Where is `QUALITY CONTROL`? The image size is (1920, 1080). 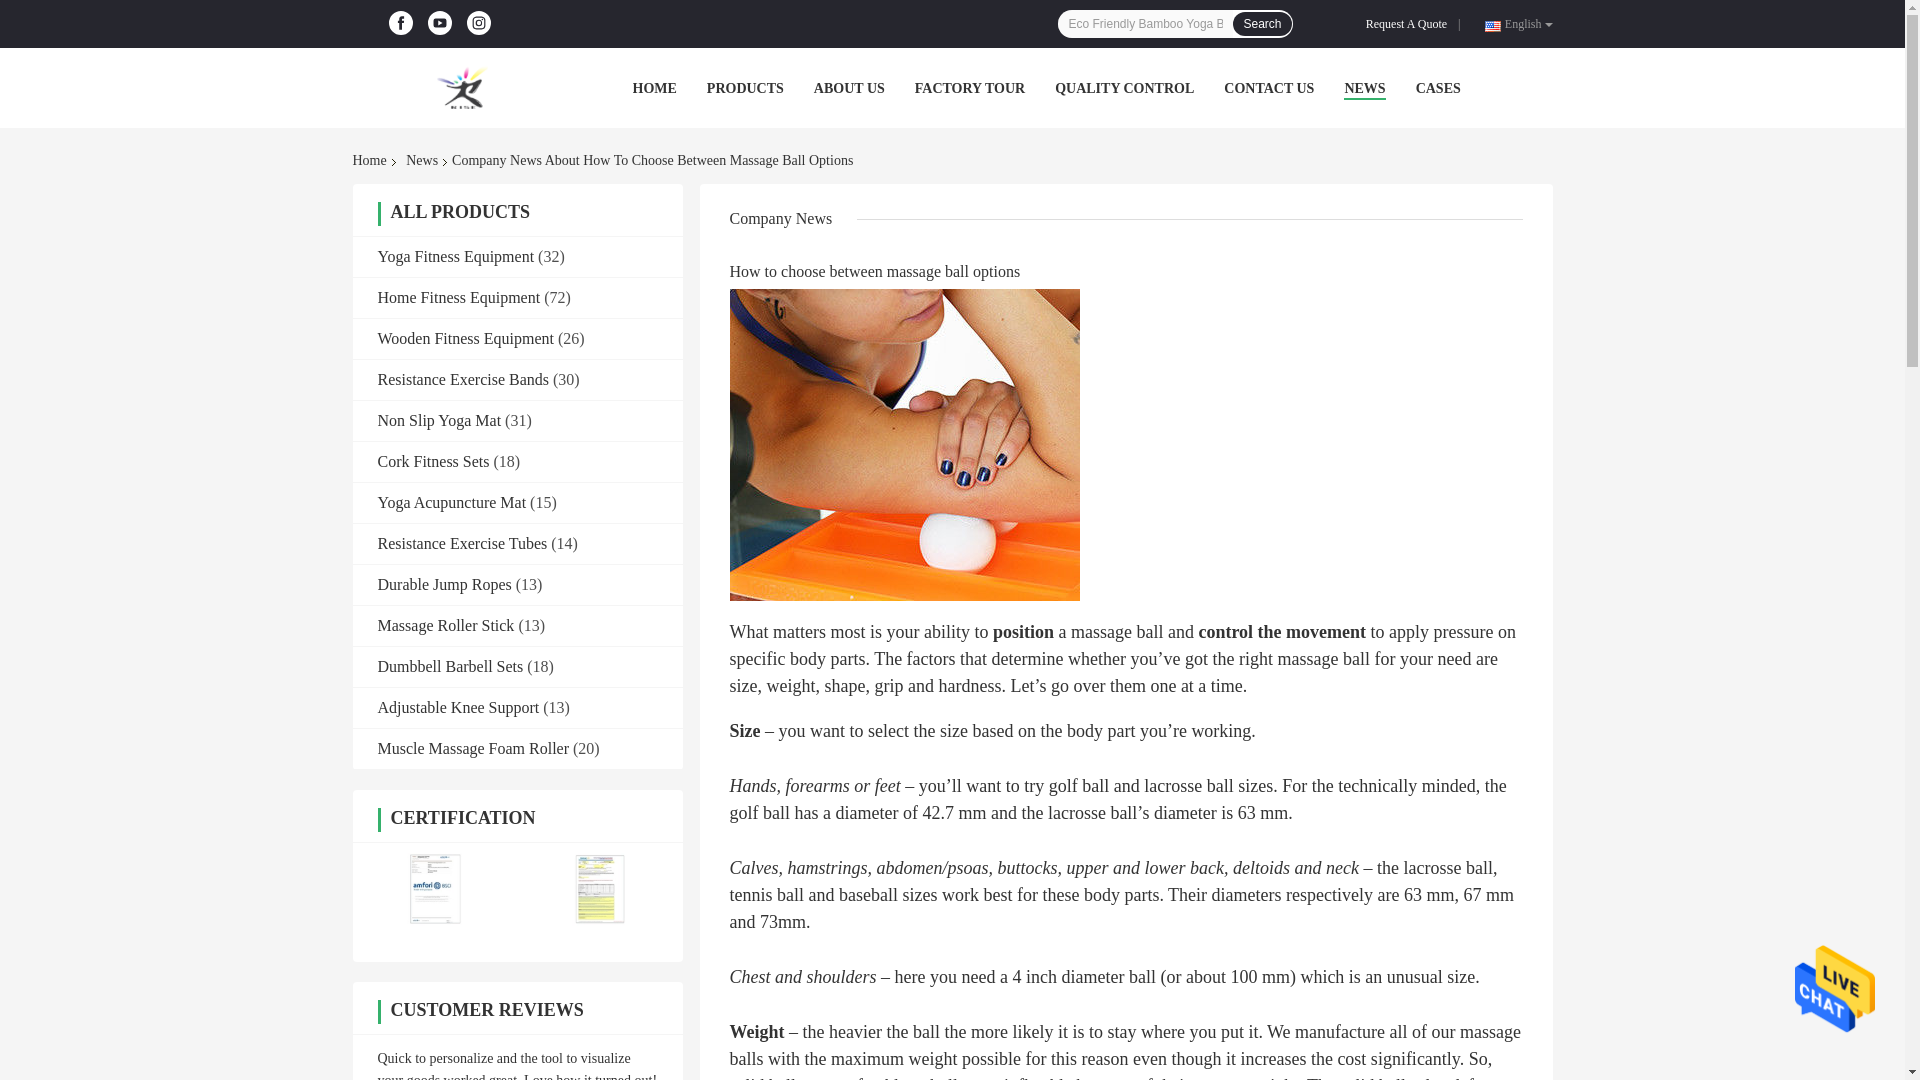
QUALITY CONTROL is located at coordinates (1124, 88).